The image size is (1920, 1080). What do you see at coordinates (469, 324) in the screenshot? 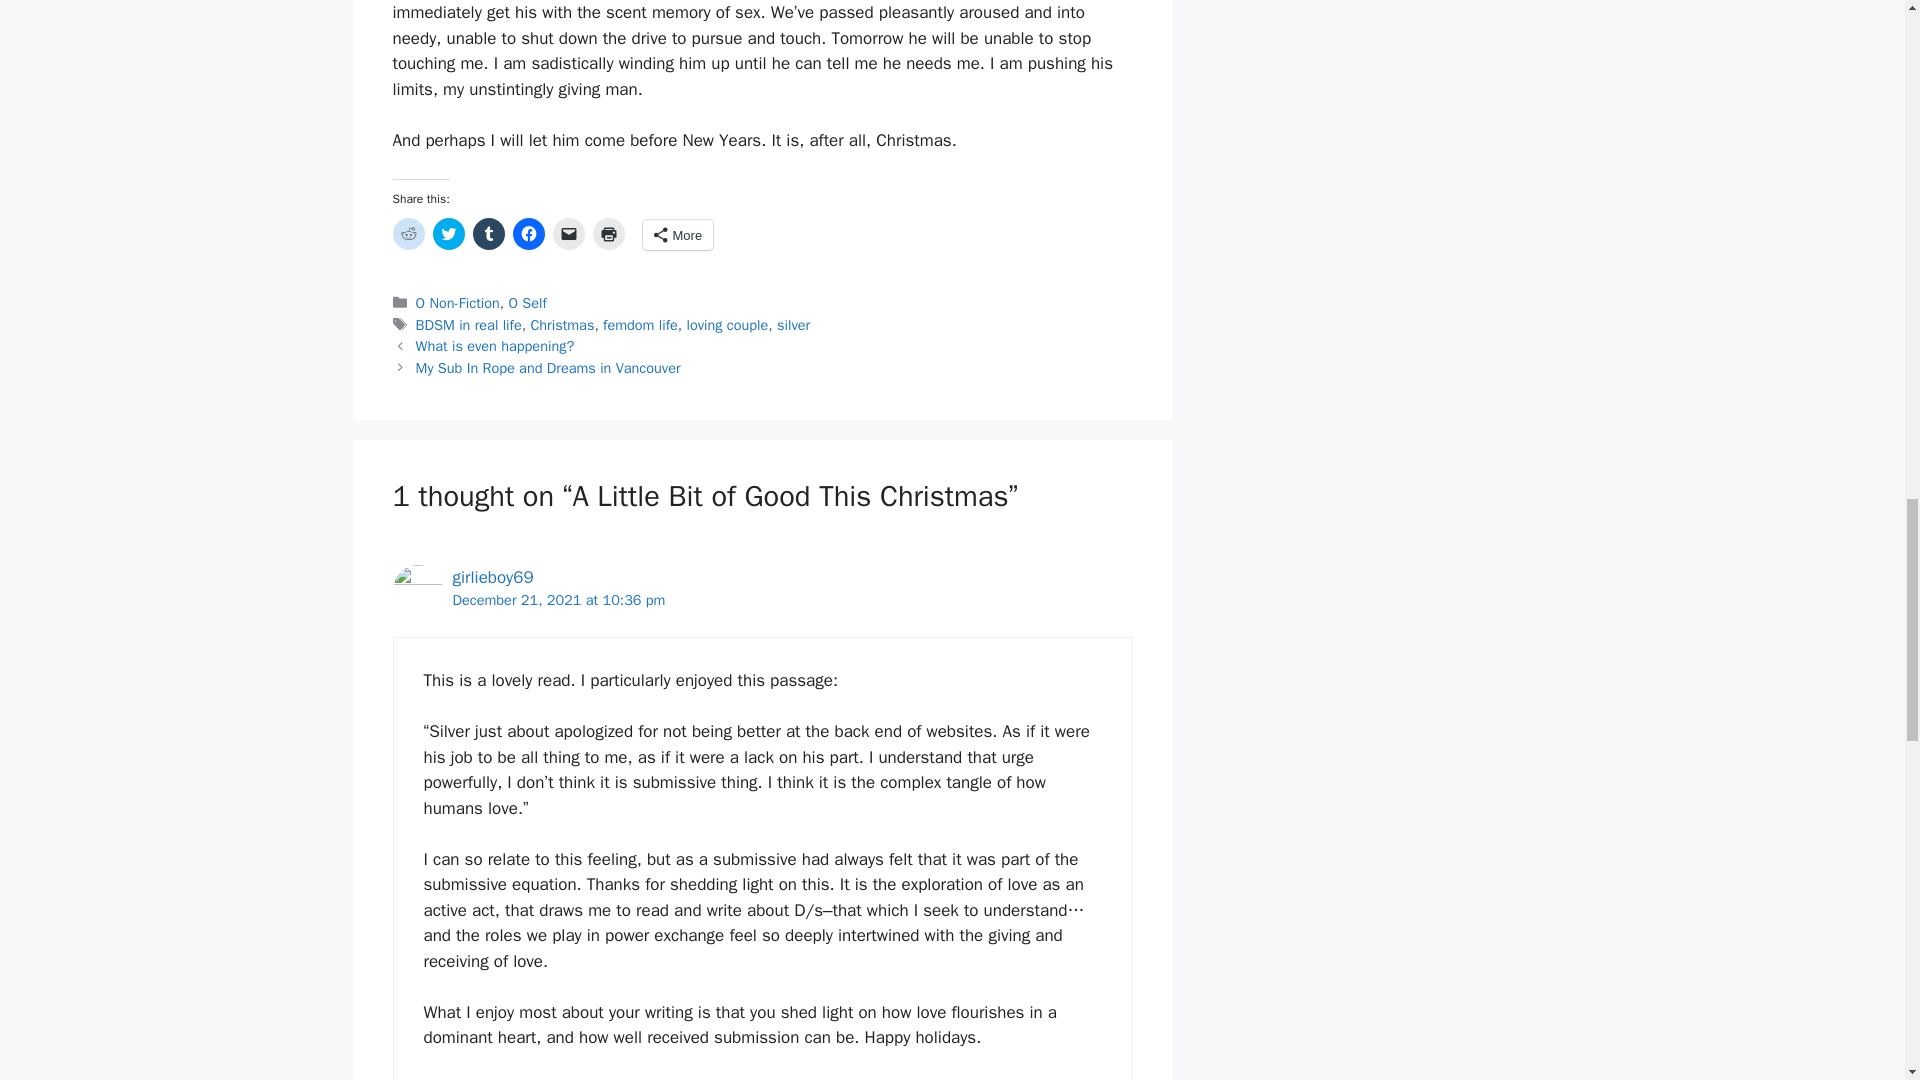
I see `BDSM in real life` at bounding box center [469, 324].